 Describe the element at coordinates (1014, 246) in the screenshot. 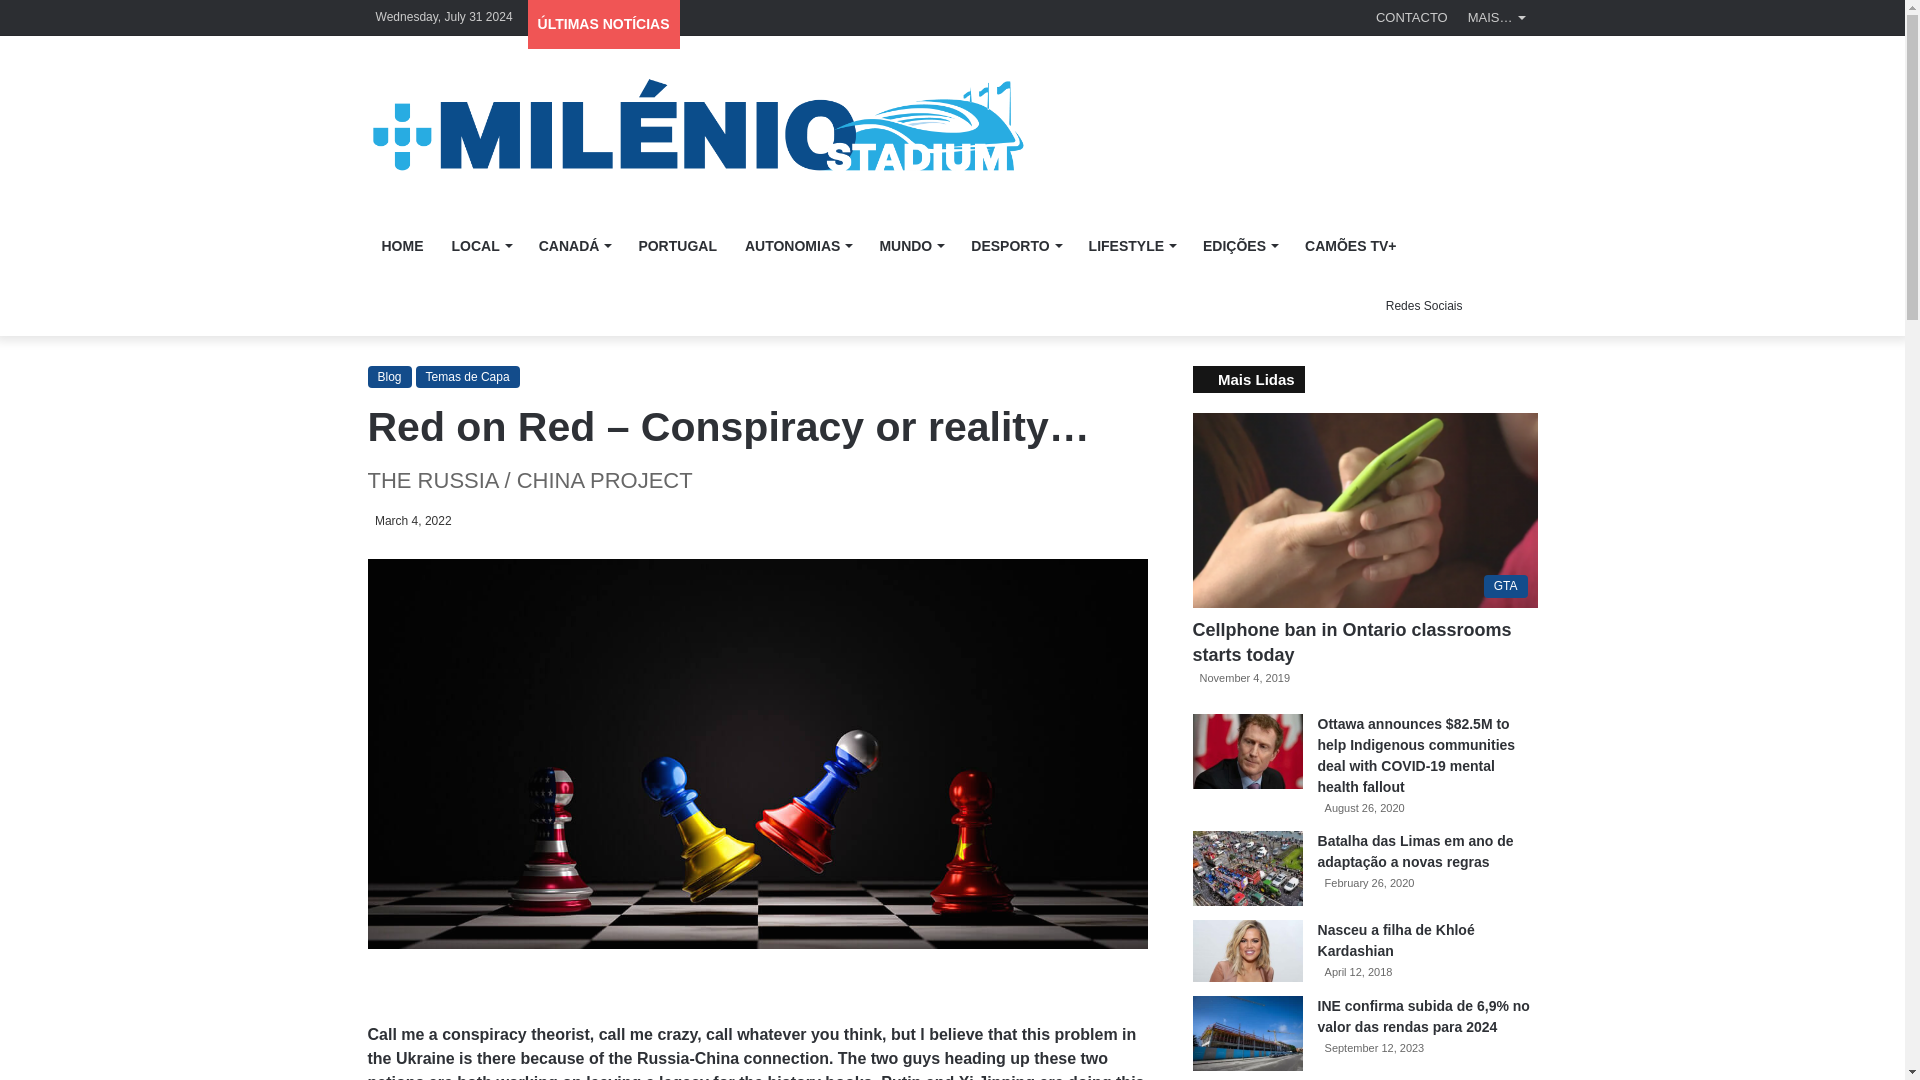

I see `DESPORTO` at that location.